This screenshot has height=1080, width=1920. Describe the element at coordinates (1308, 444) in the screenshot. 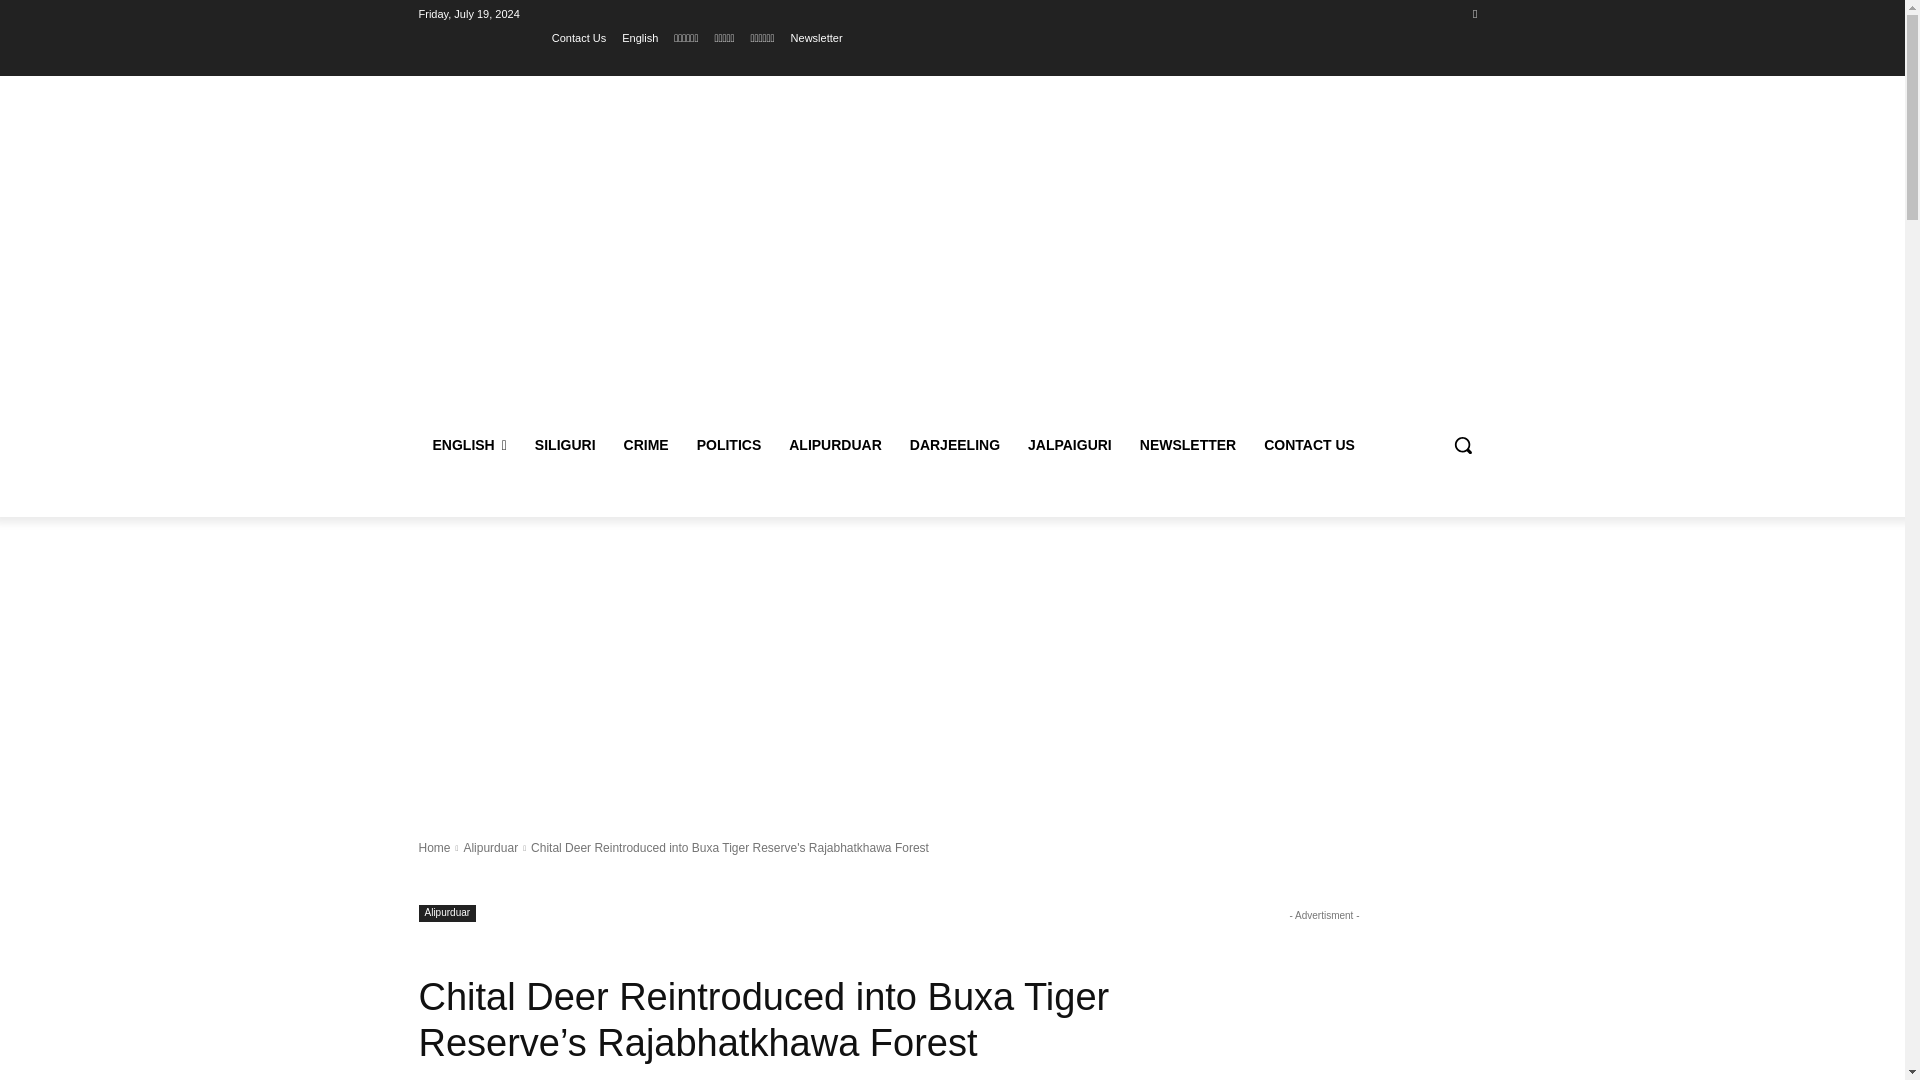

I see `CONTACT US` at that location.